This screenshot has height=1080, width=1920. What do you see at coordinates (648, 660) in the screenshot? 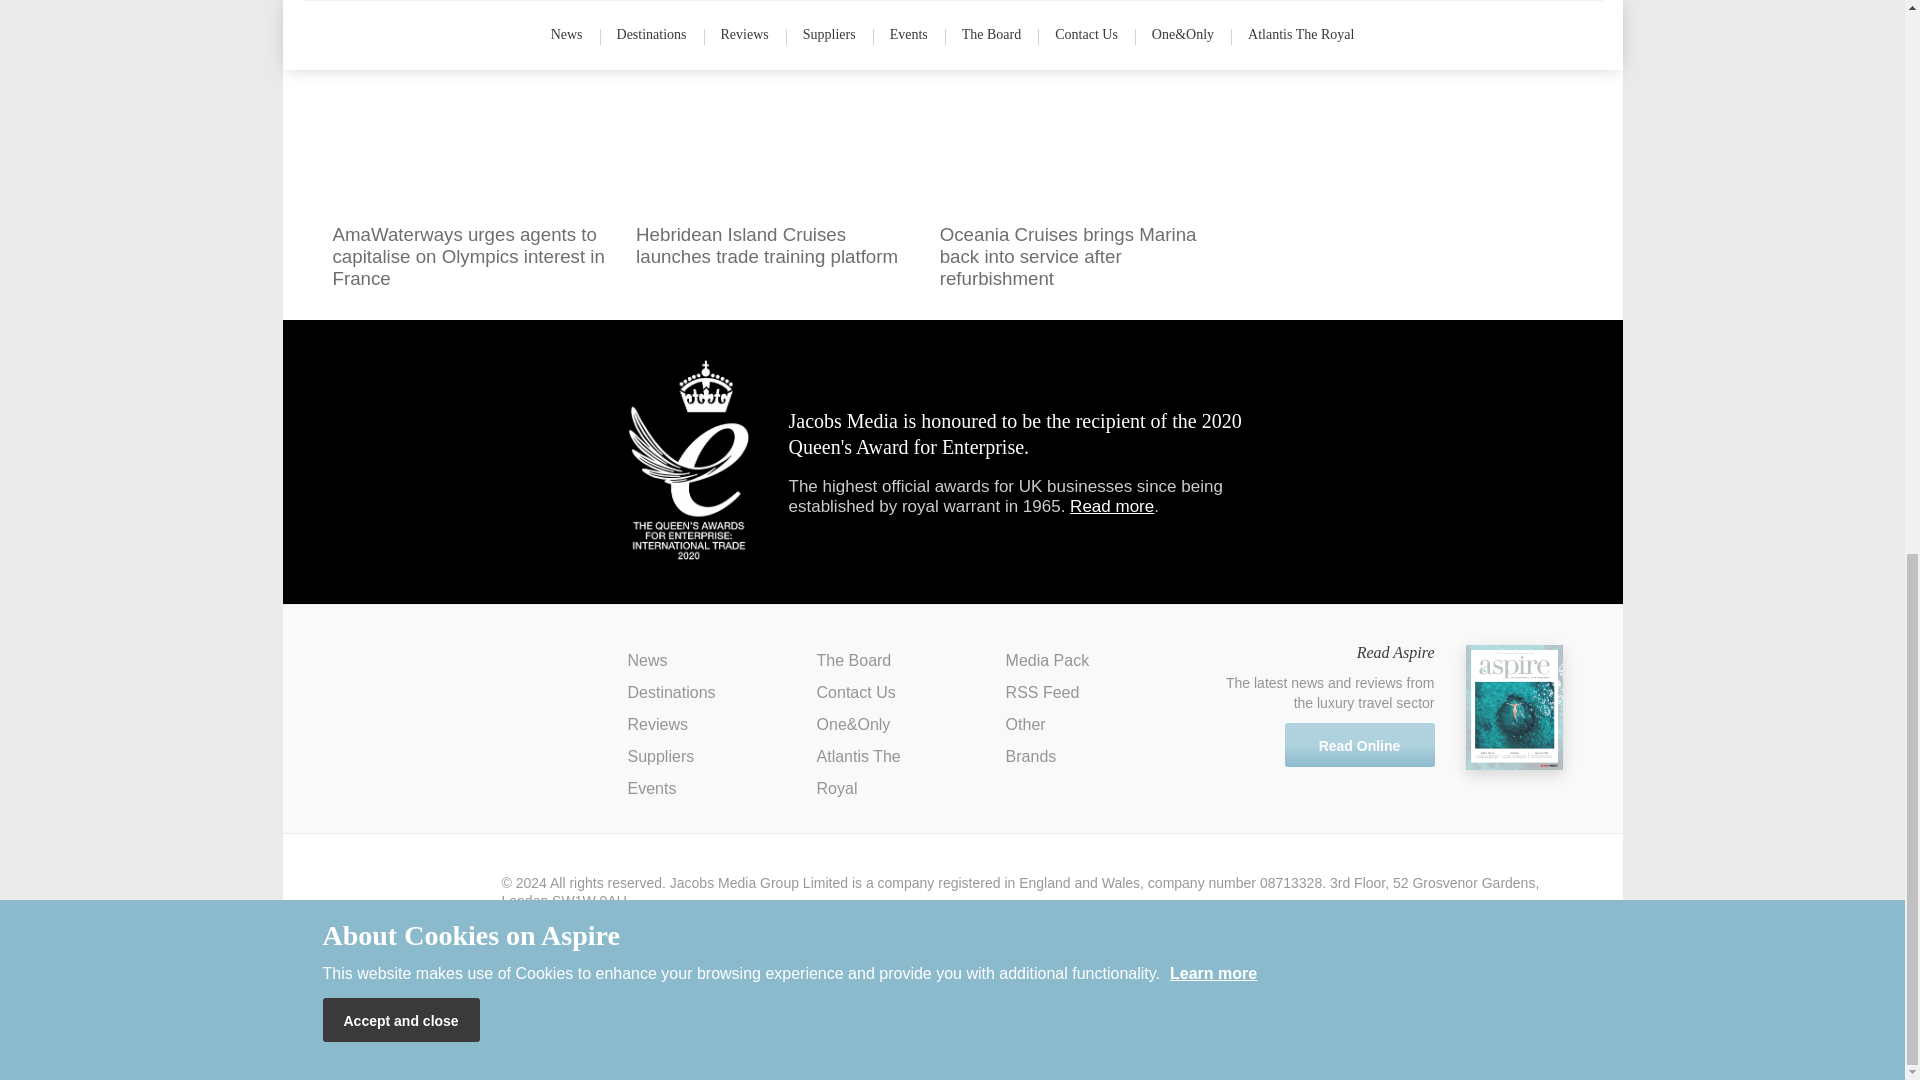
I see `News` at bounding box center [648, 660].